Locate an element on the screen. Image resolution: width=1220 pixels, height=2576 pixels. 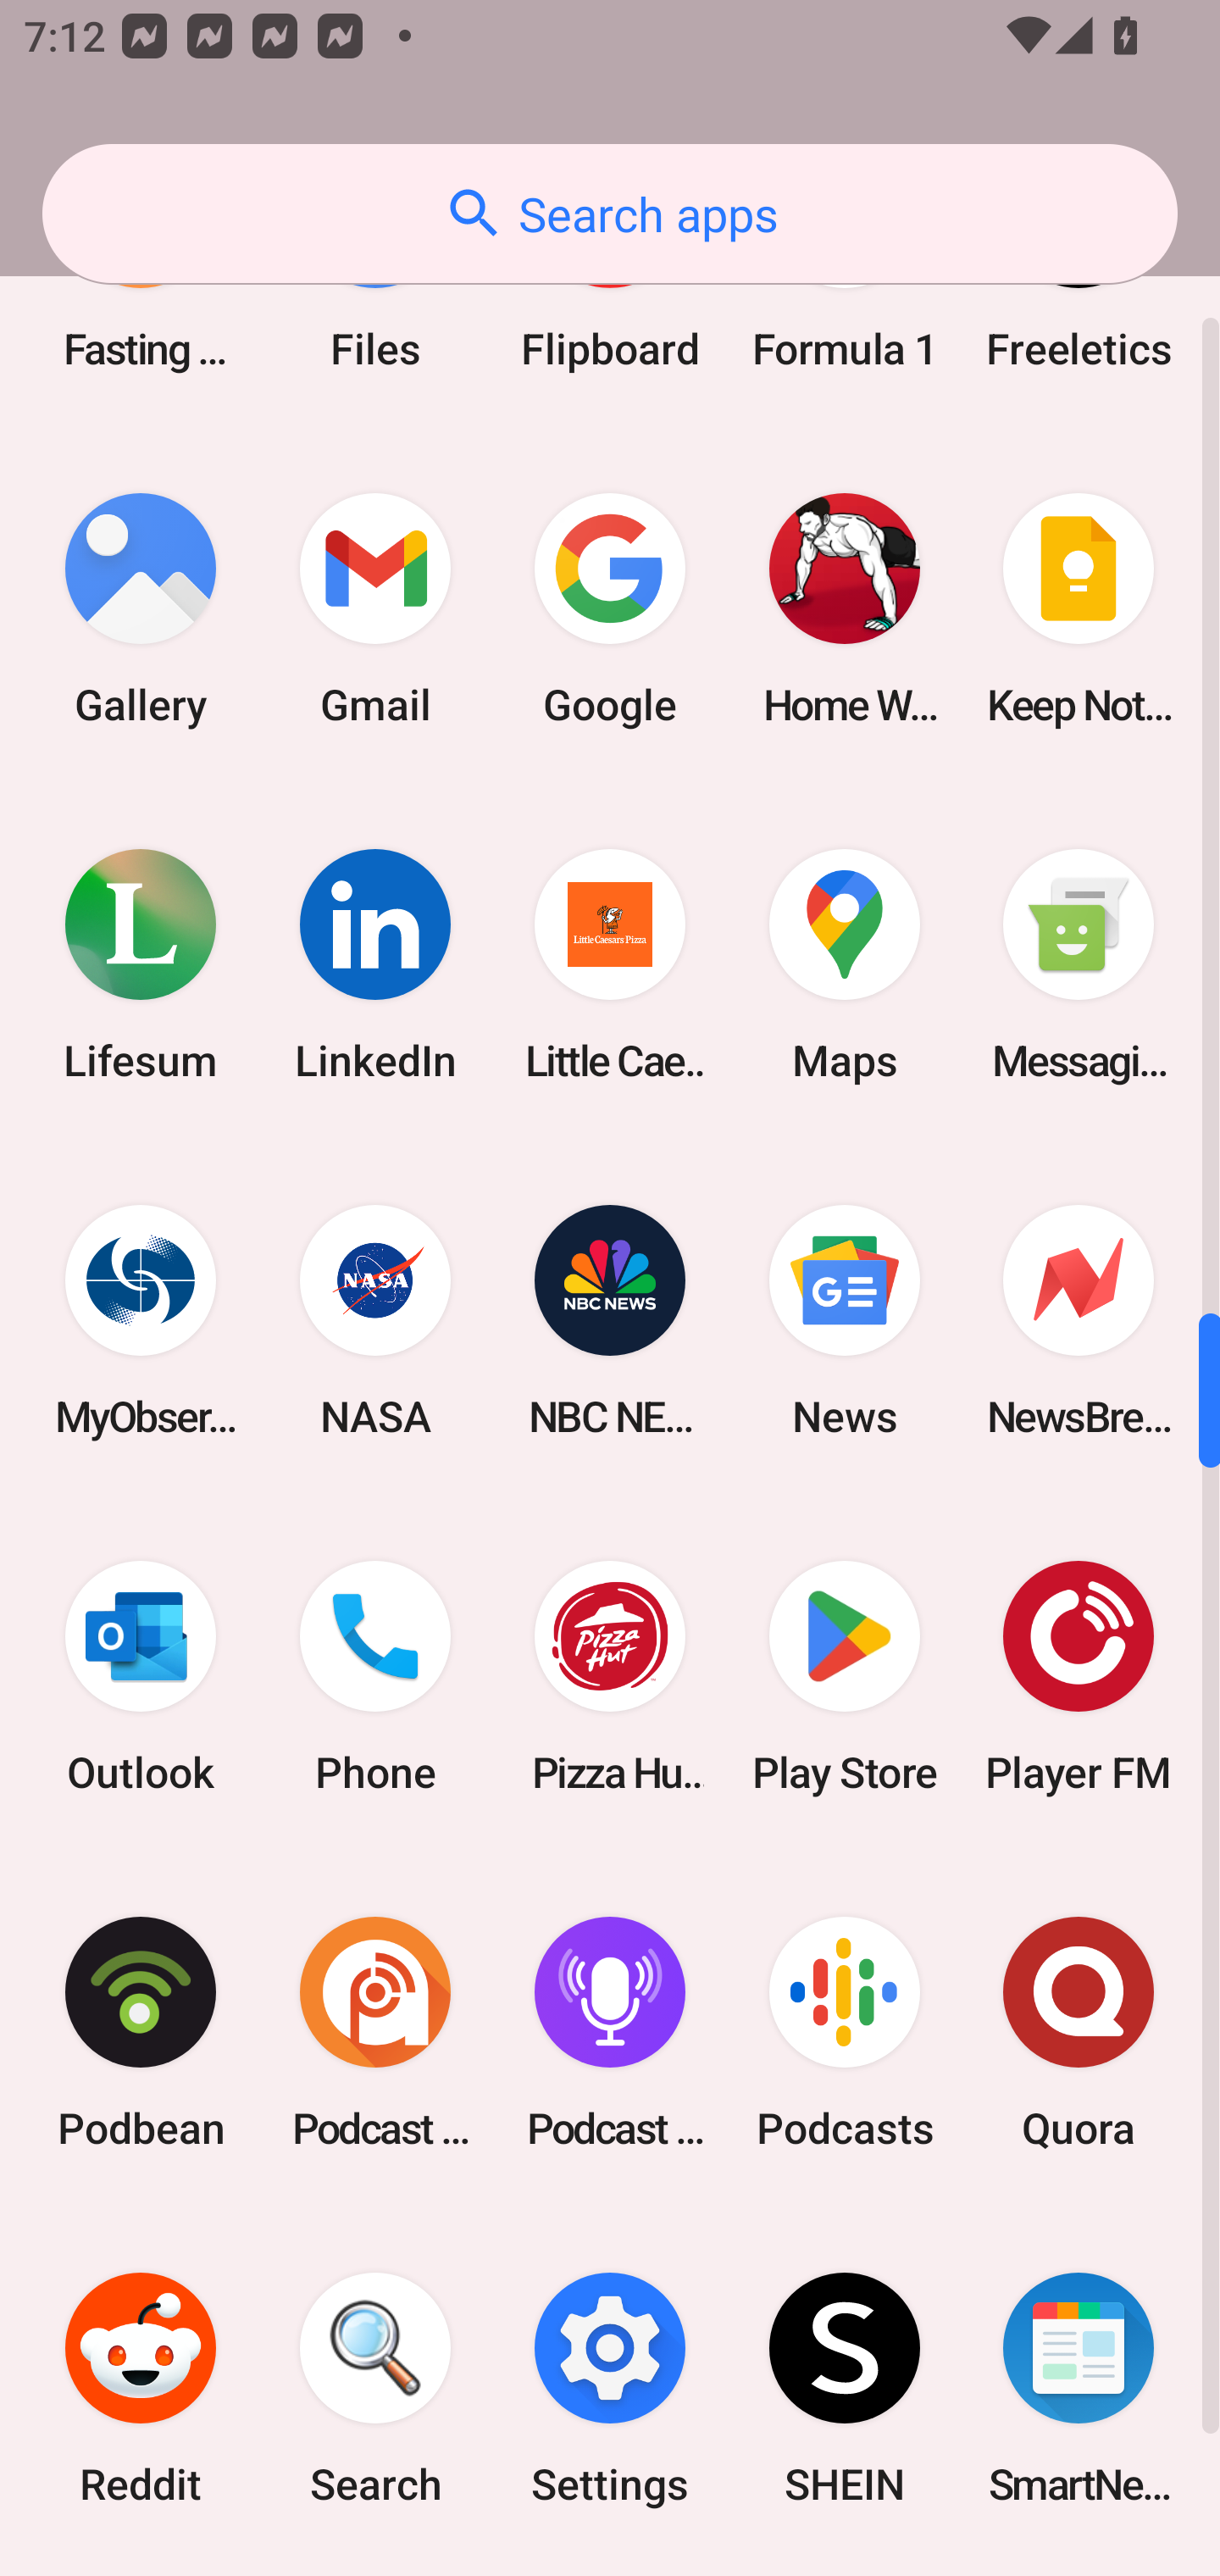
Gallery is located at coordinates (141, 608).